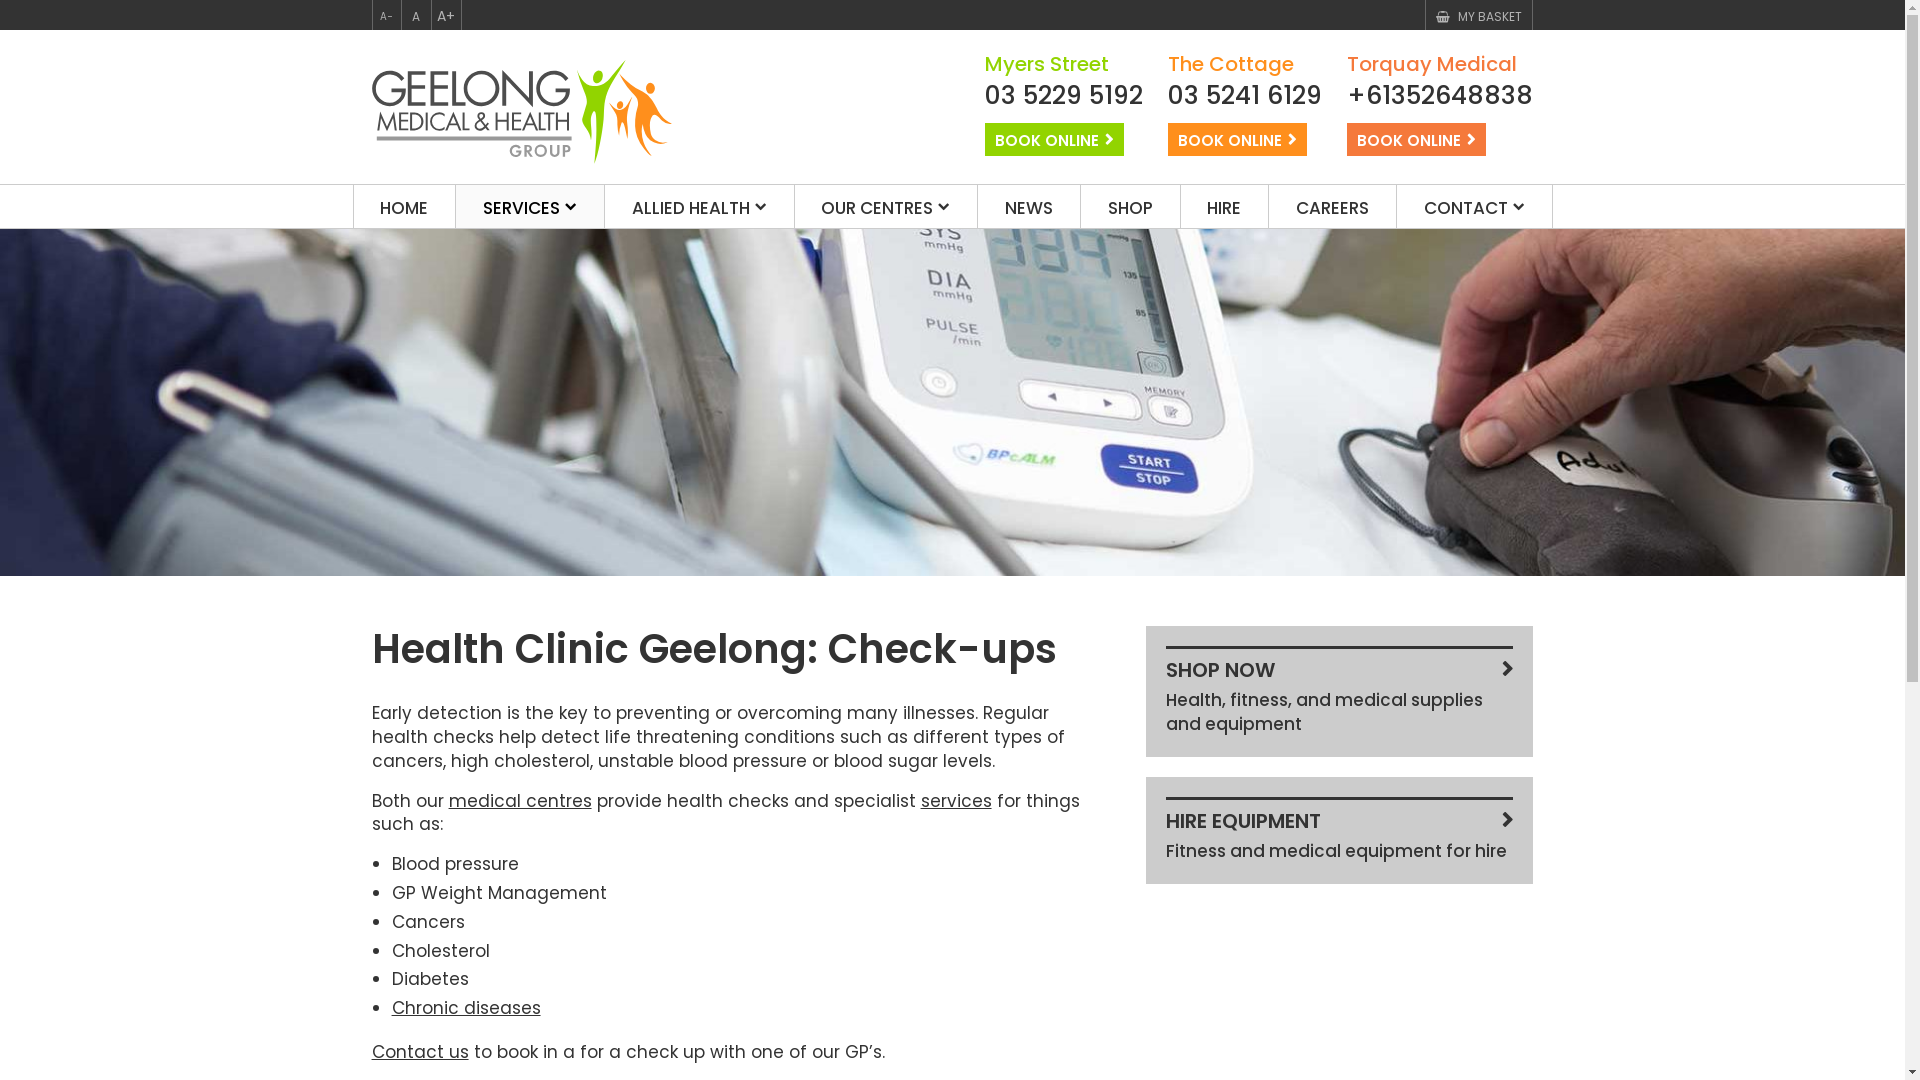  What do you see at coordinates (520, 801) in the screenshot?
I see `medical centres` at bounding box center [520, 801].